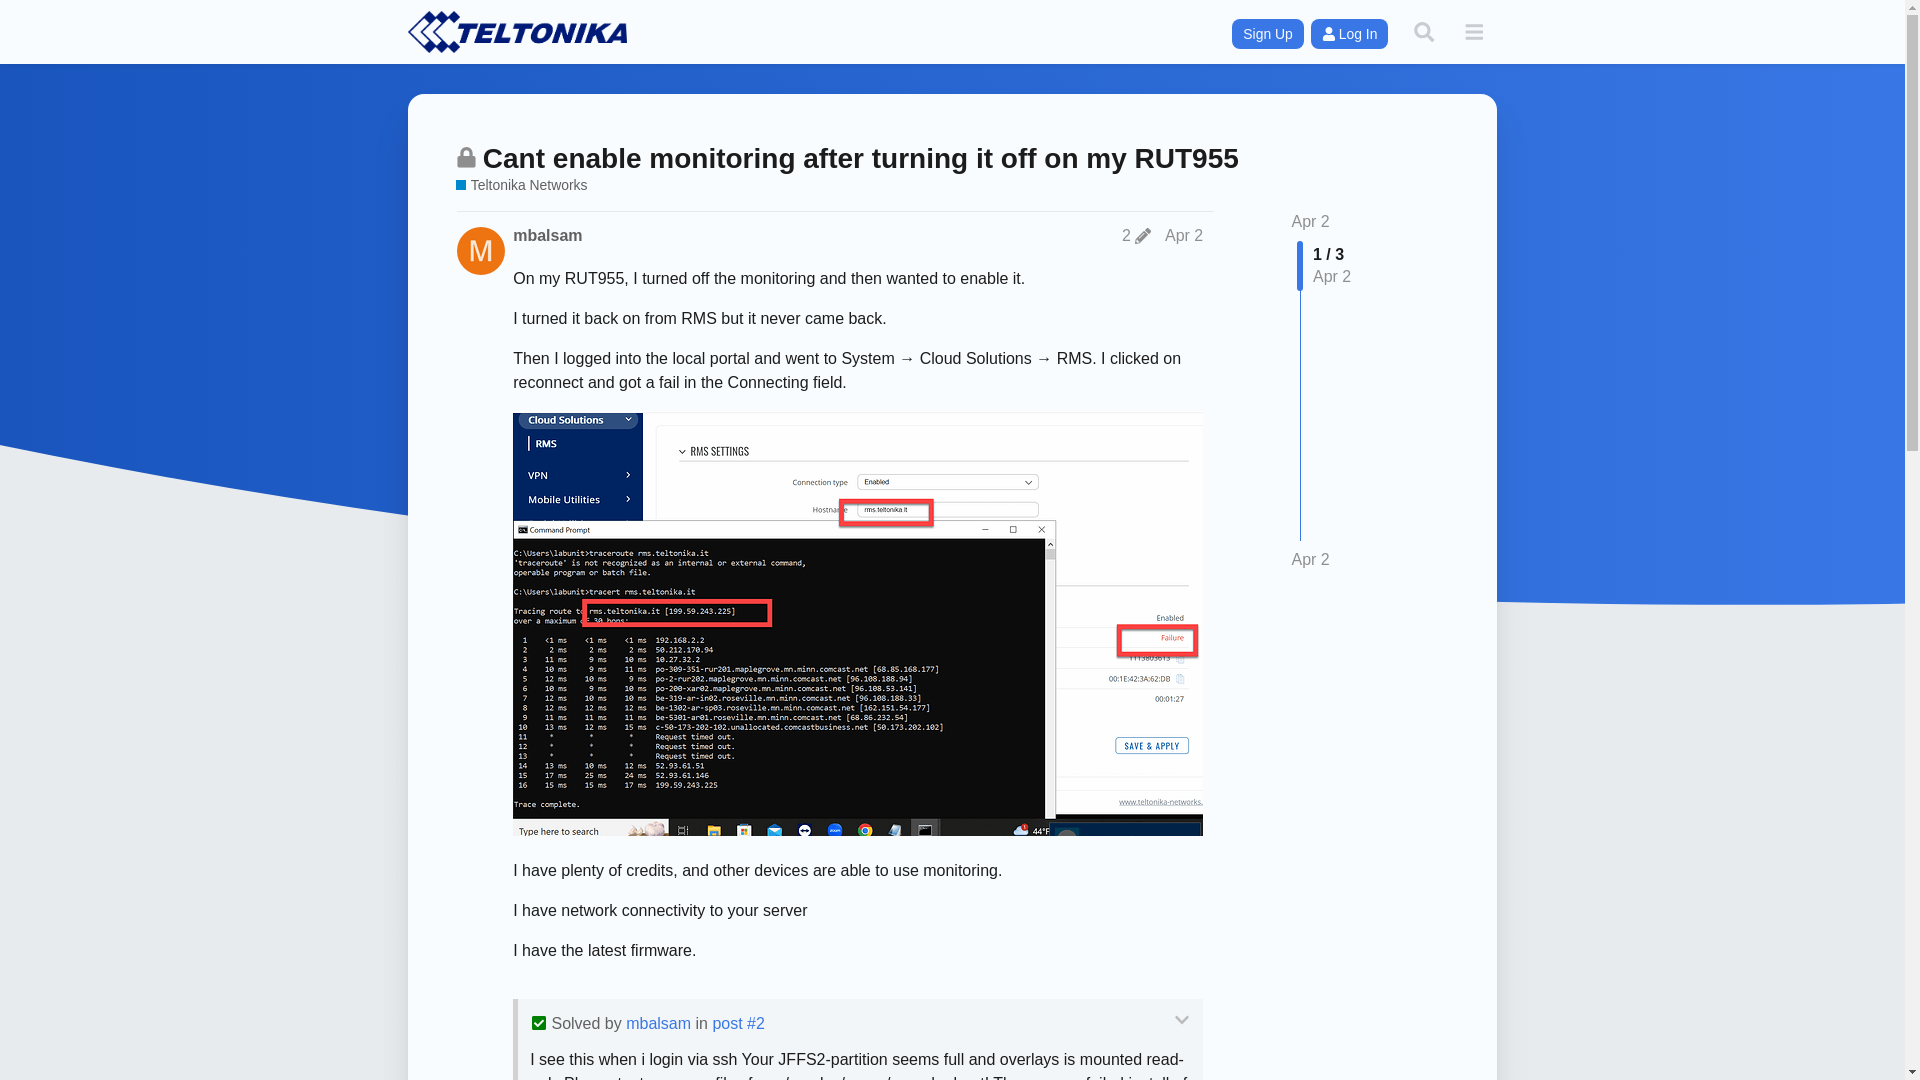 This screenshot has width=1920, height=1080. What do you see at coordinates (1311, 221) in the screenshot?
I see `Apr 2` at bounding box center [1311, 221].